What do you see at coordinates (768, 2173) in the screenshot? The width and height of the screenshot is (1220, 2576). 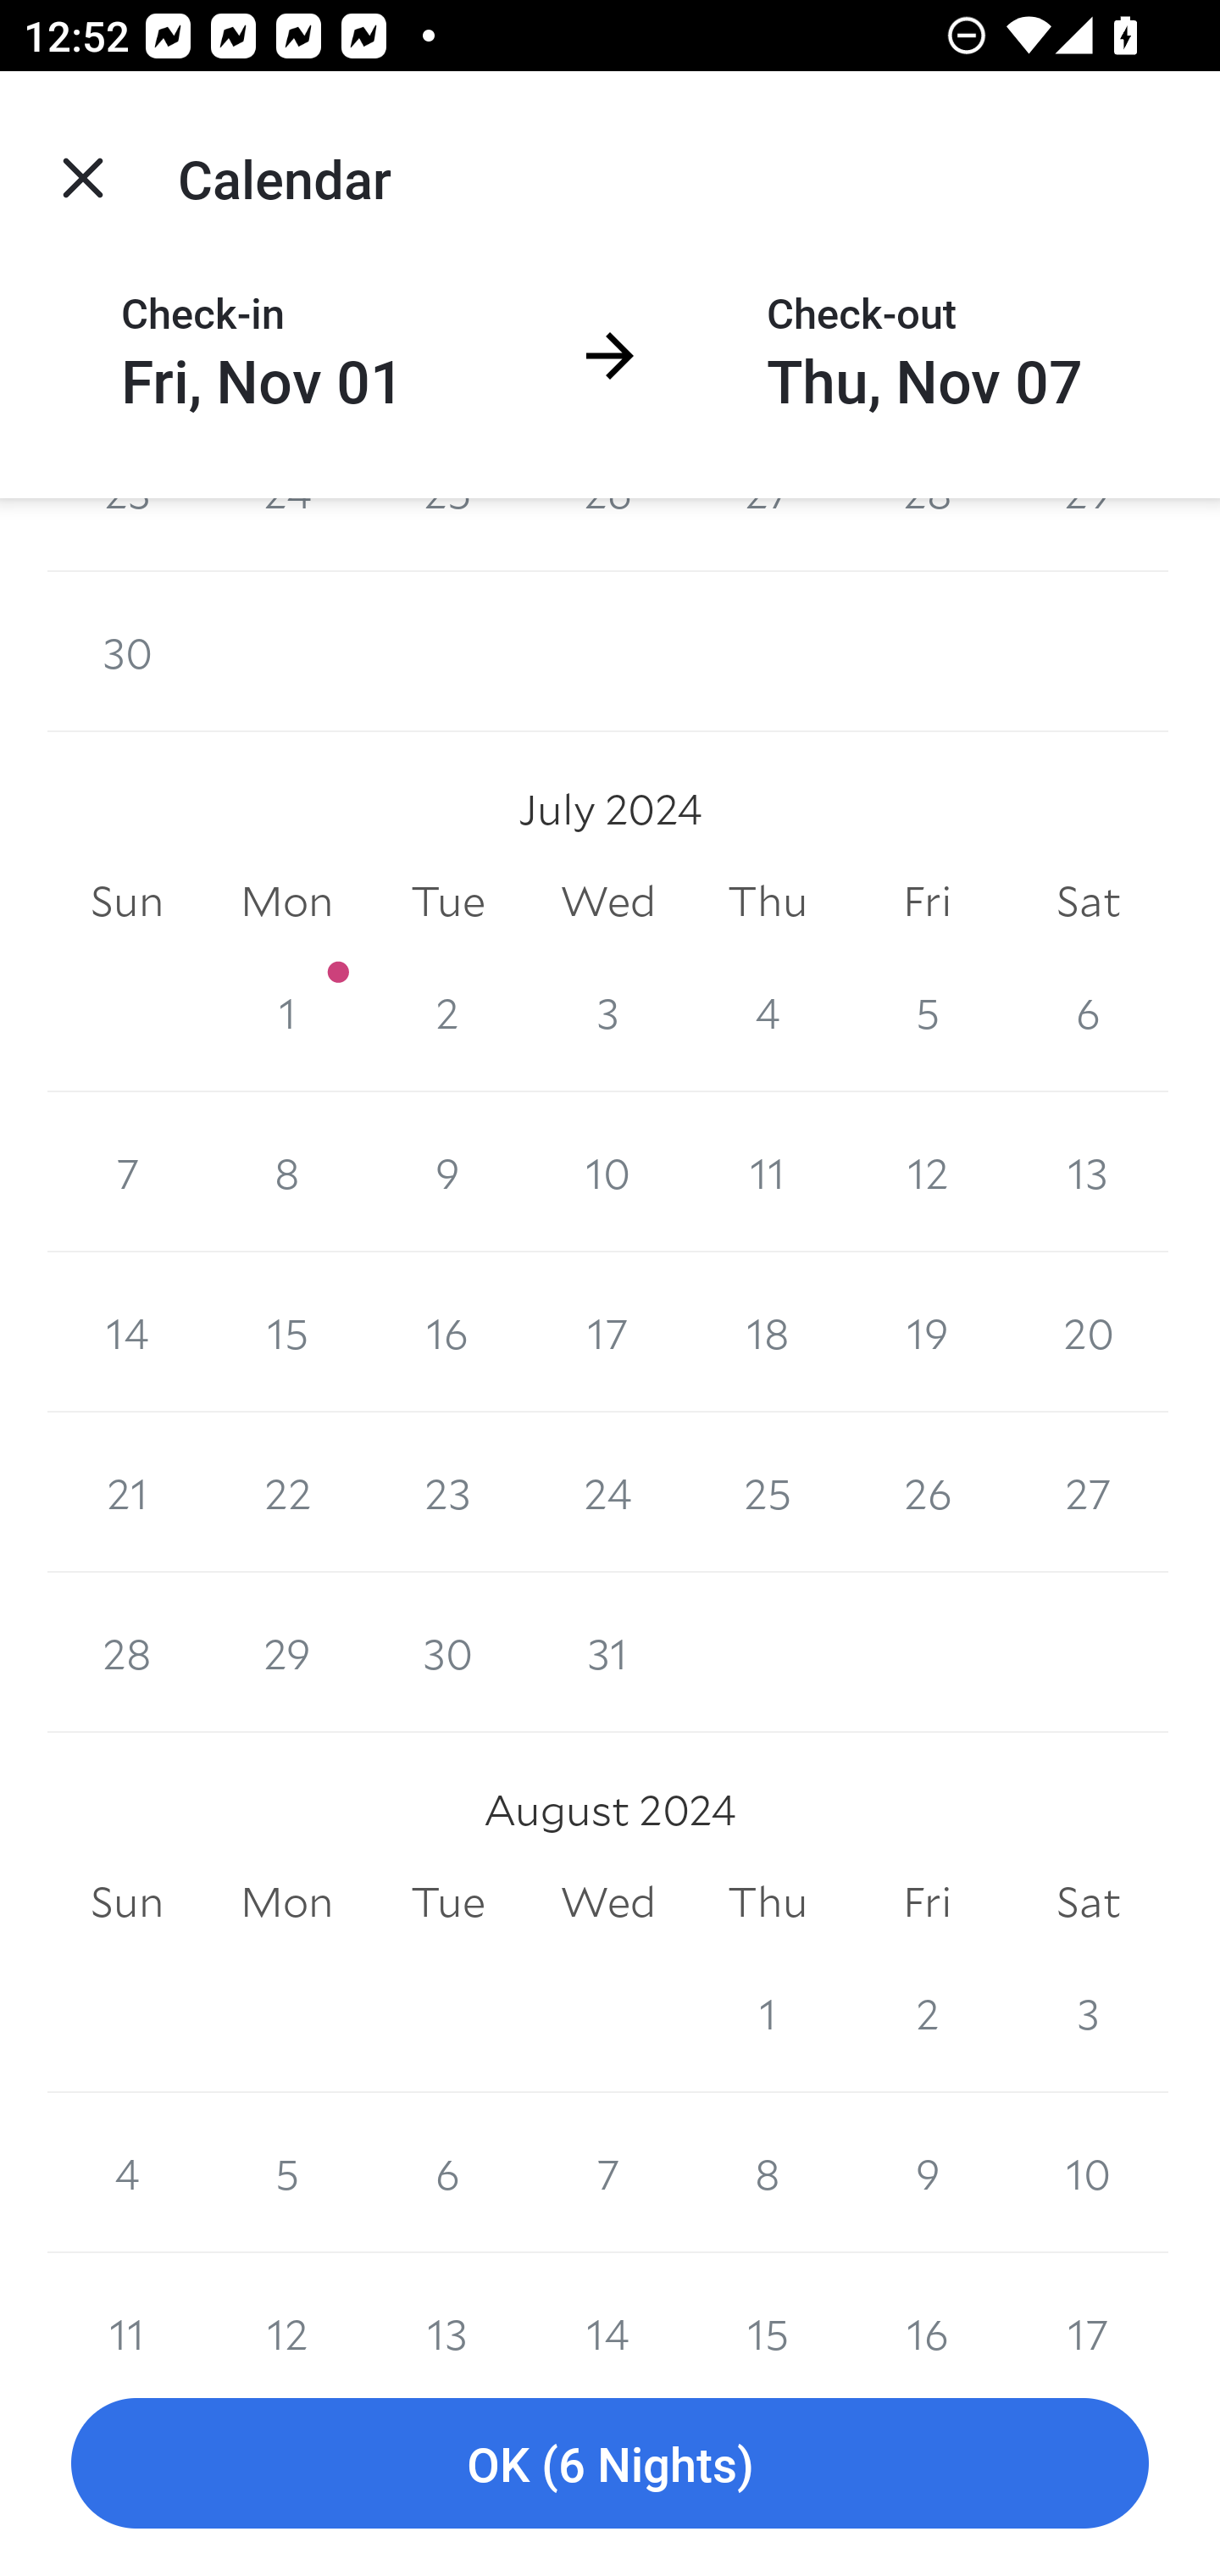 I see `8 8 August 2024` at bounding box center [768, 2173].